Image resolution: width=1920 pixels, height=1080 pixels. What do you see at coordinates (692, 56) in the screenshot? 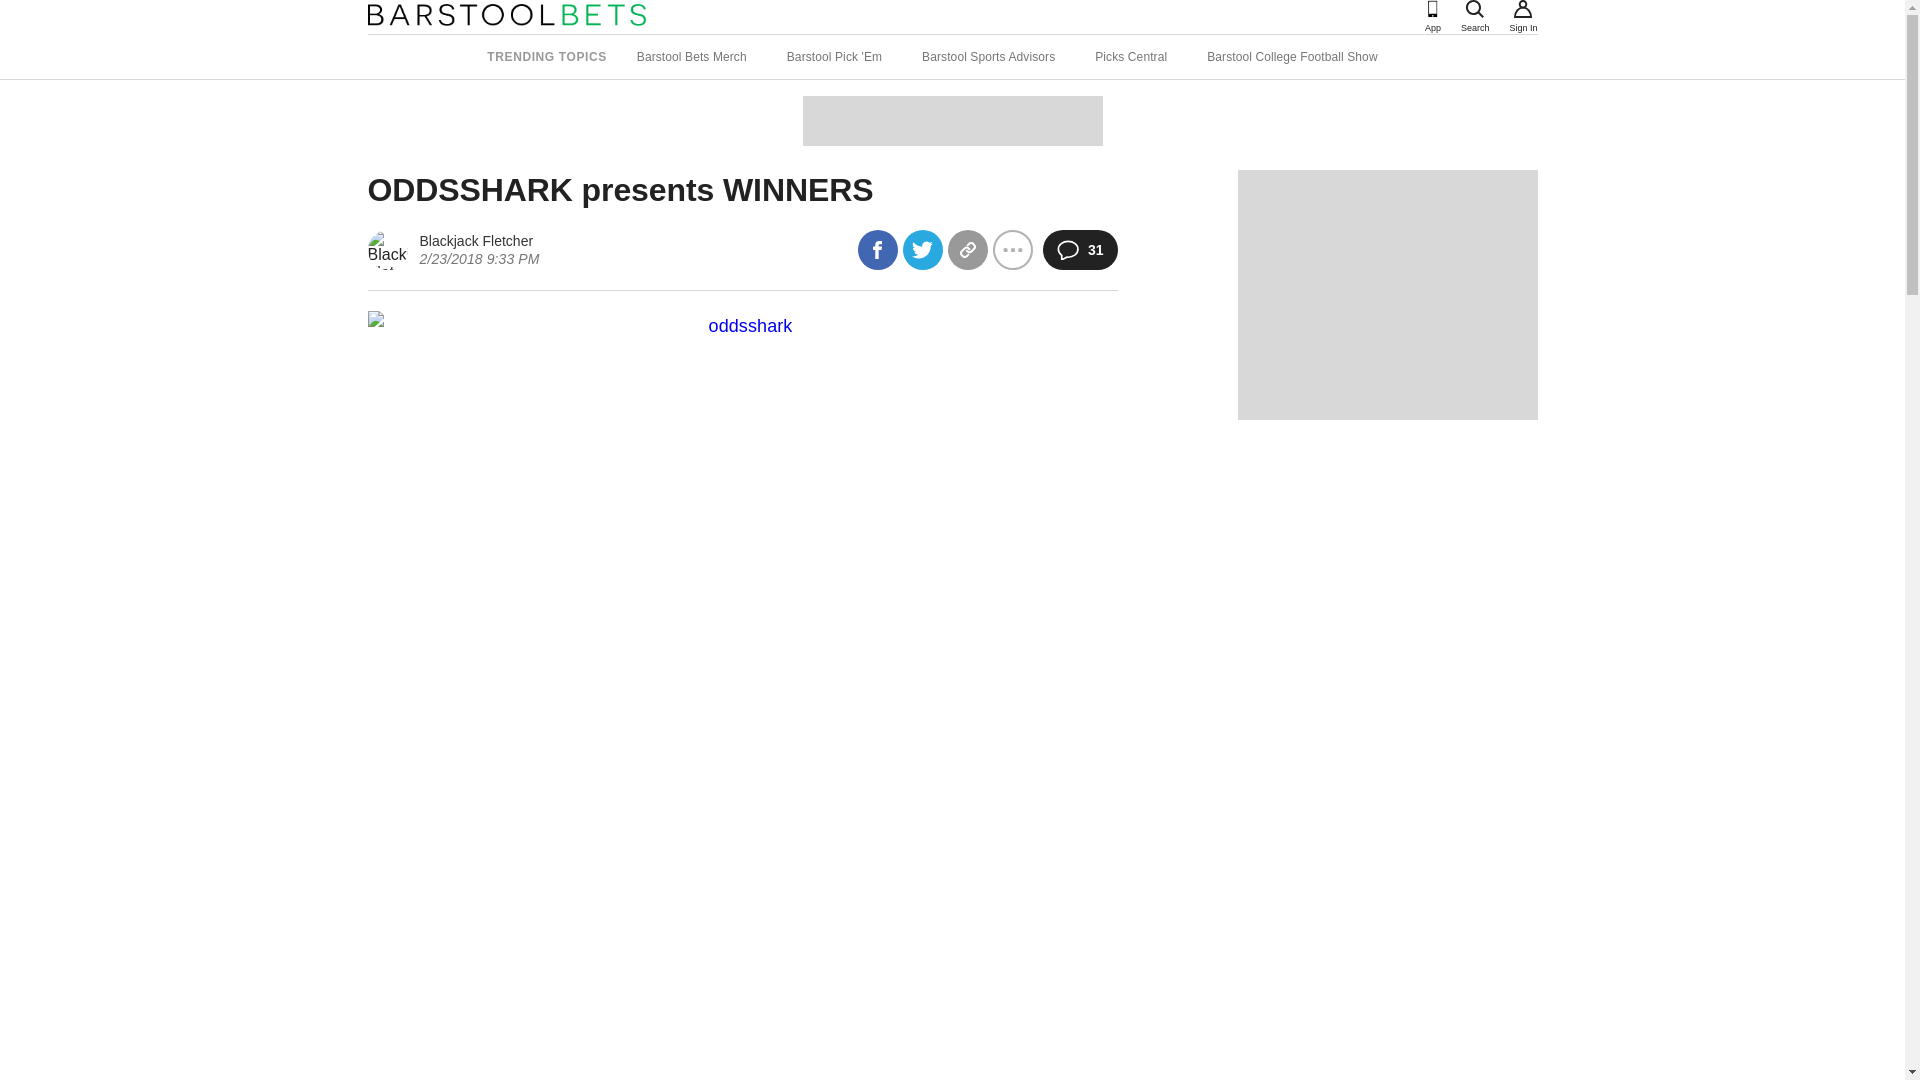
I see `Barstool Bets Merch` at bounding box center [692, 56].